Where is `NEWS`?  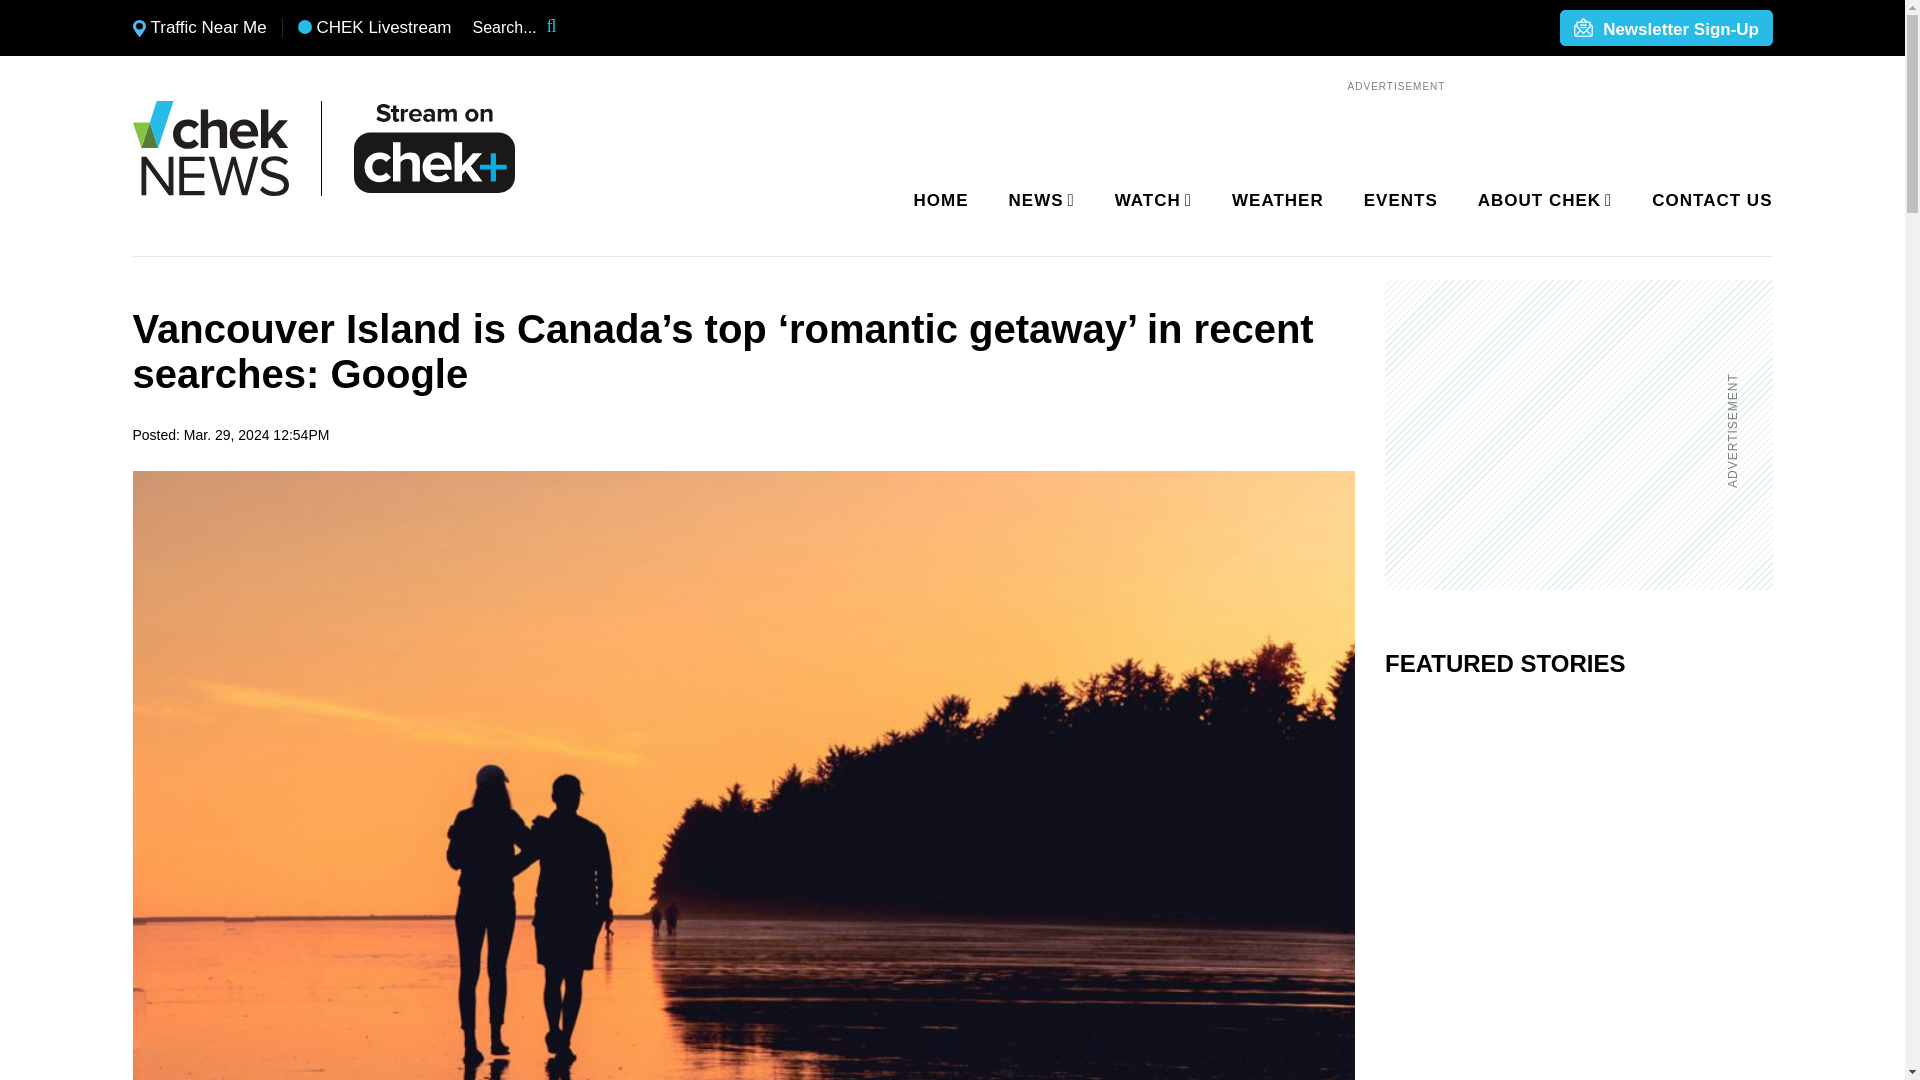
NEWS is located at coordinates (1038, 201).